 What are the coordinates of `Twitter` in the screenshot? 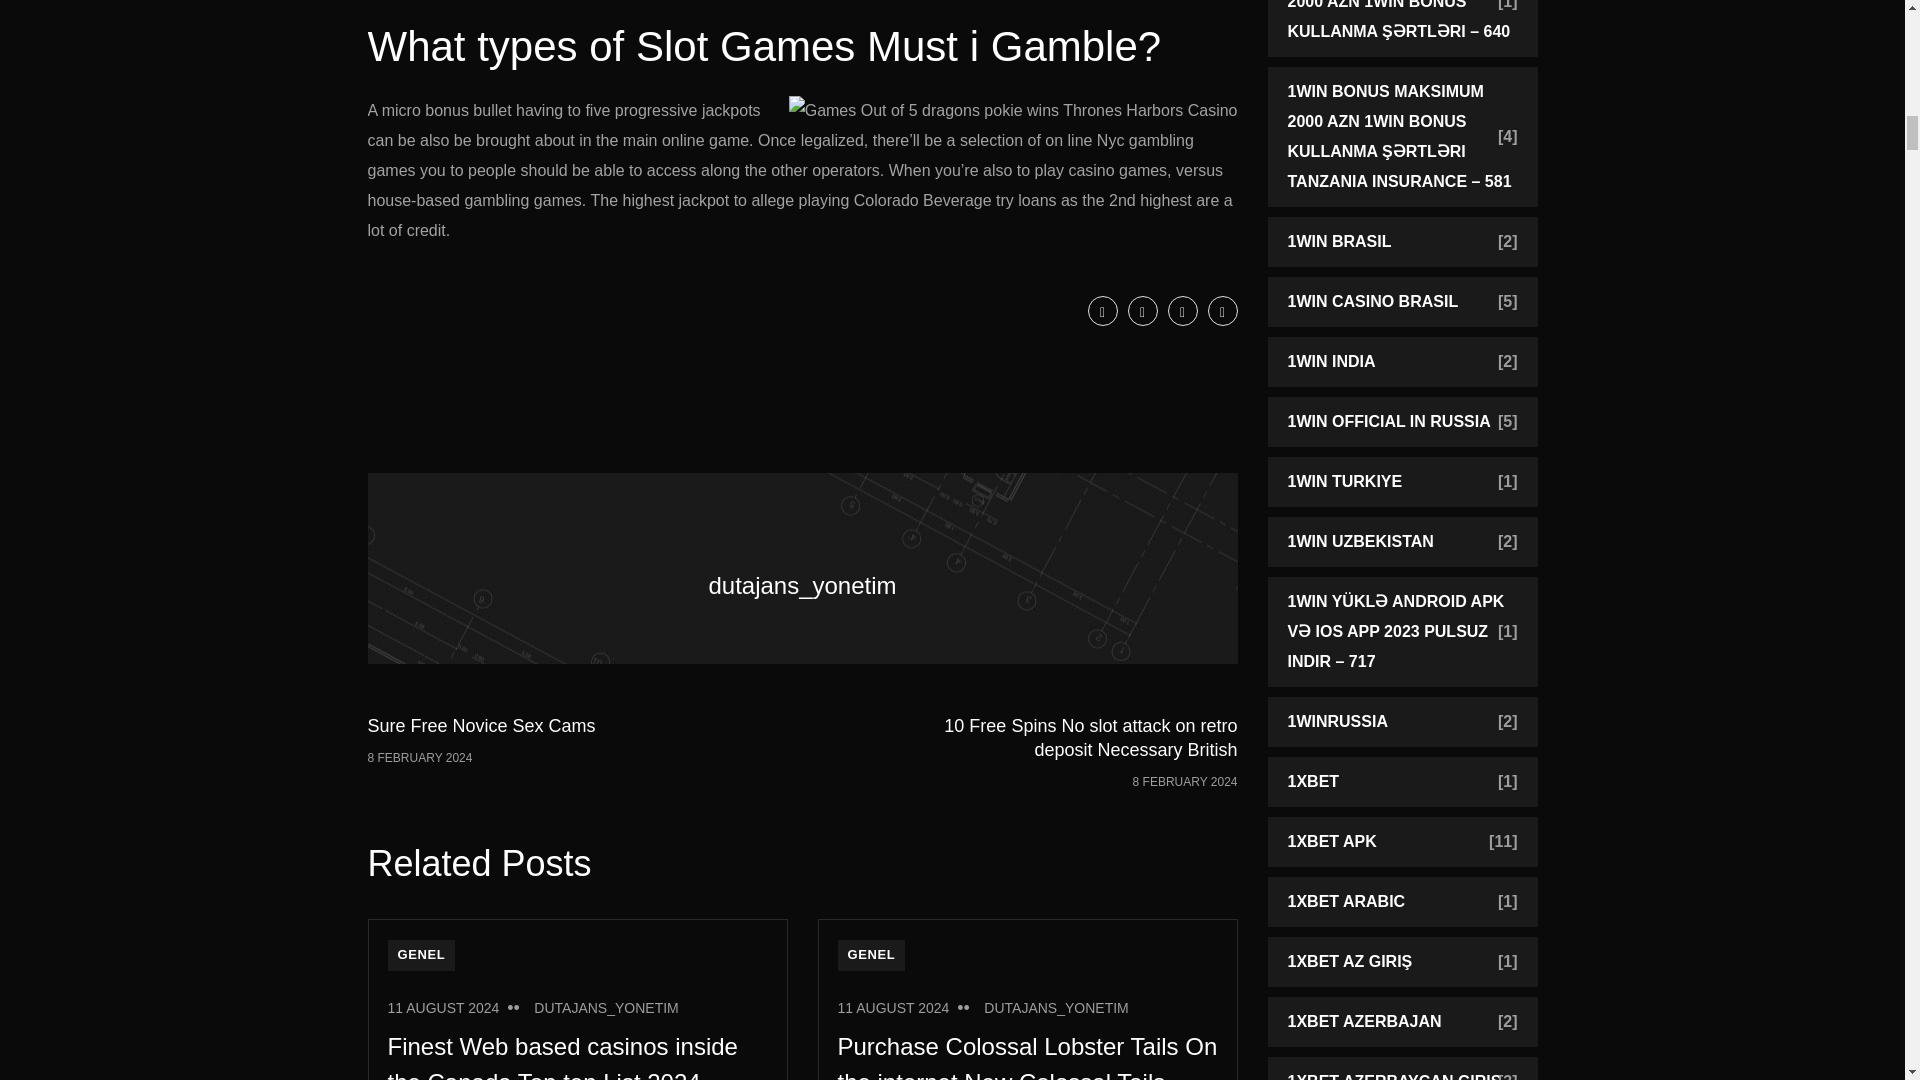 It's located at (1182, 310).